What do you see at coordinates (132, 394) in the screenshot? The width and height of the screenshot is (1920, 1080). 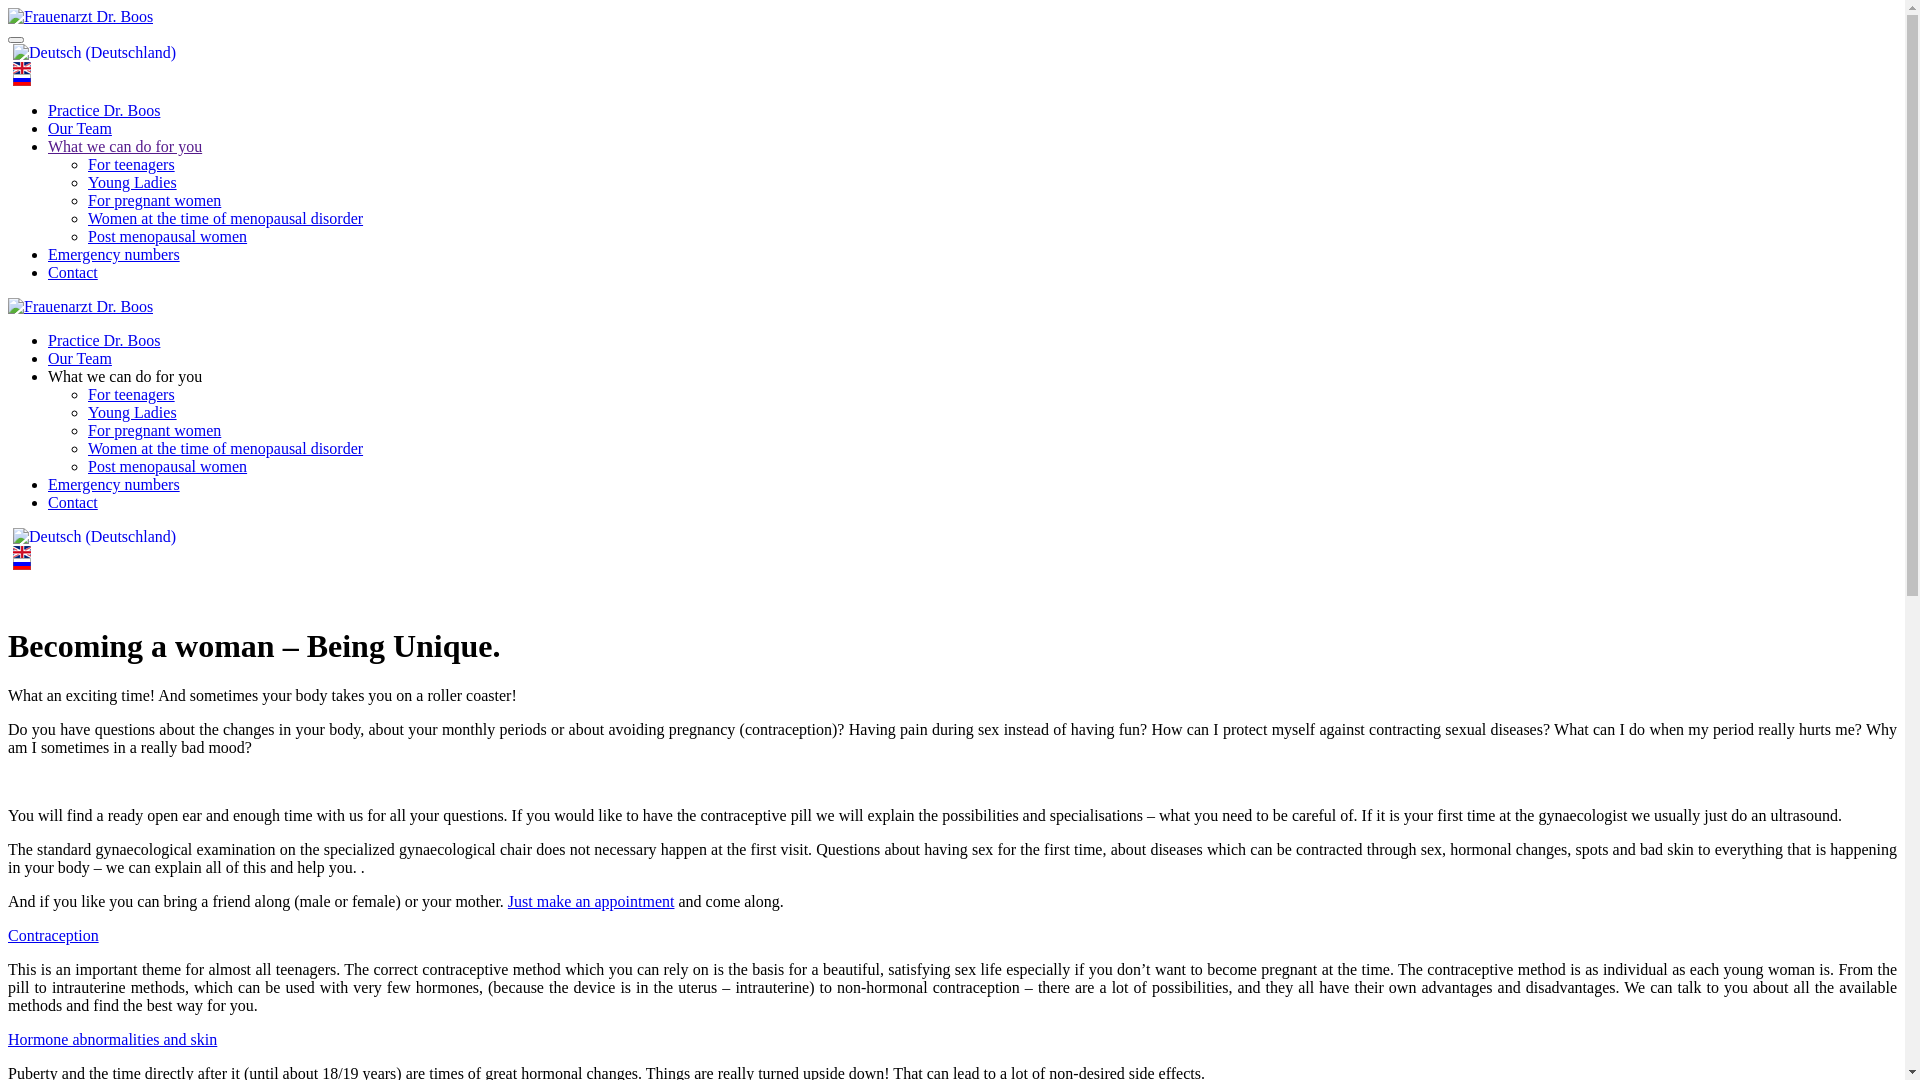 I see `For teenagers` at bounding box center [132, 394].